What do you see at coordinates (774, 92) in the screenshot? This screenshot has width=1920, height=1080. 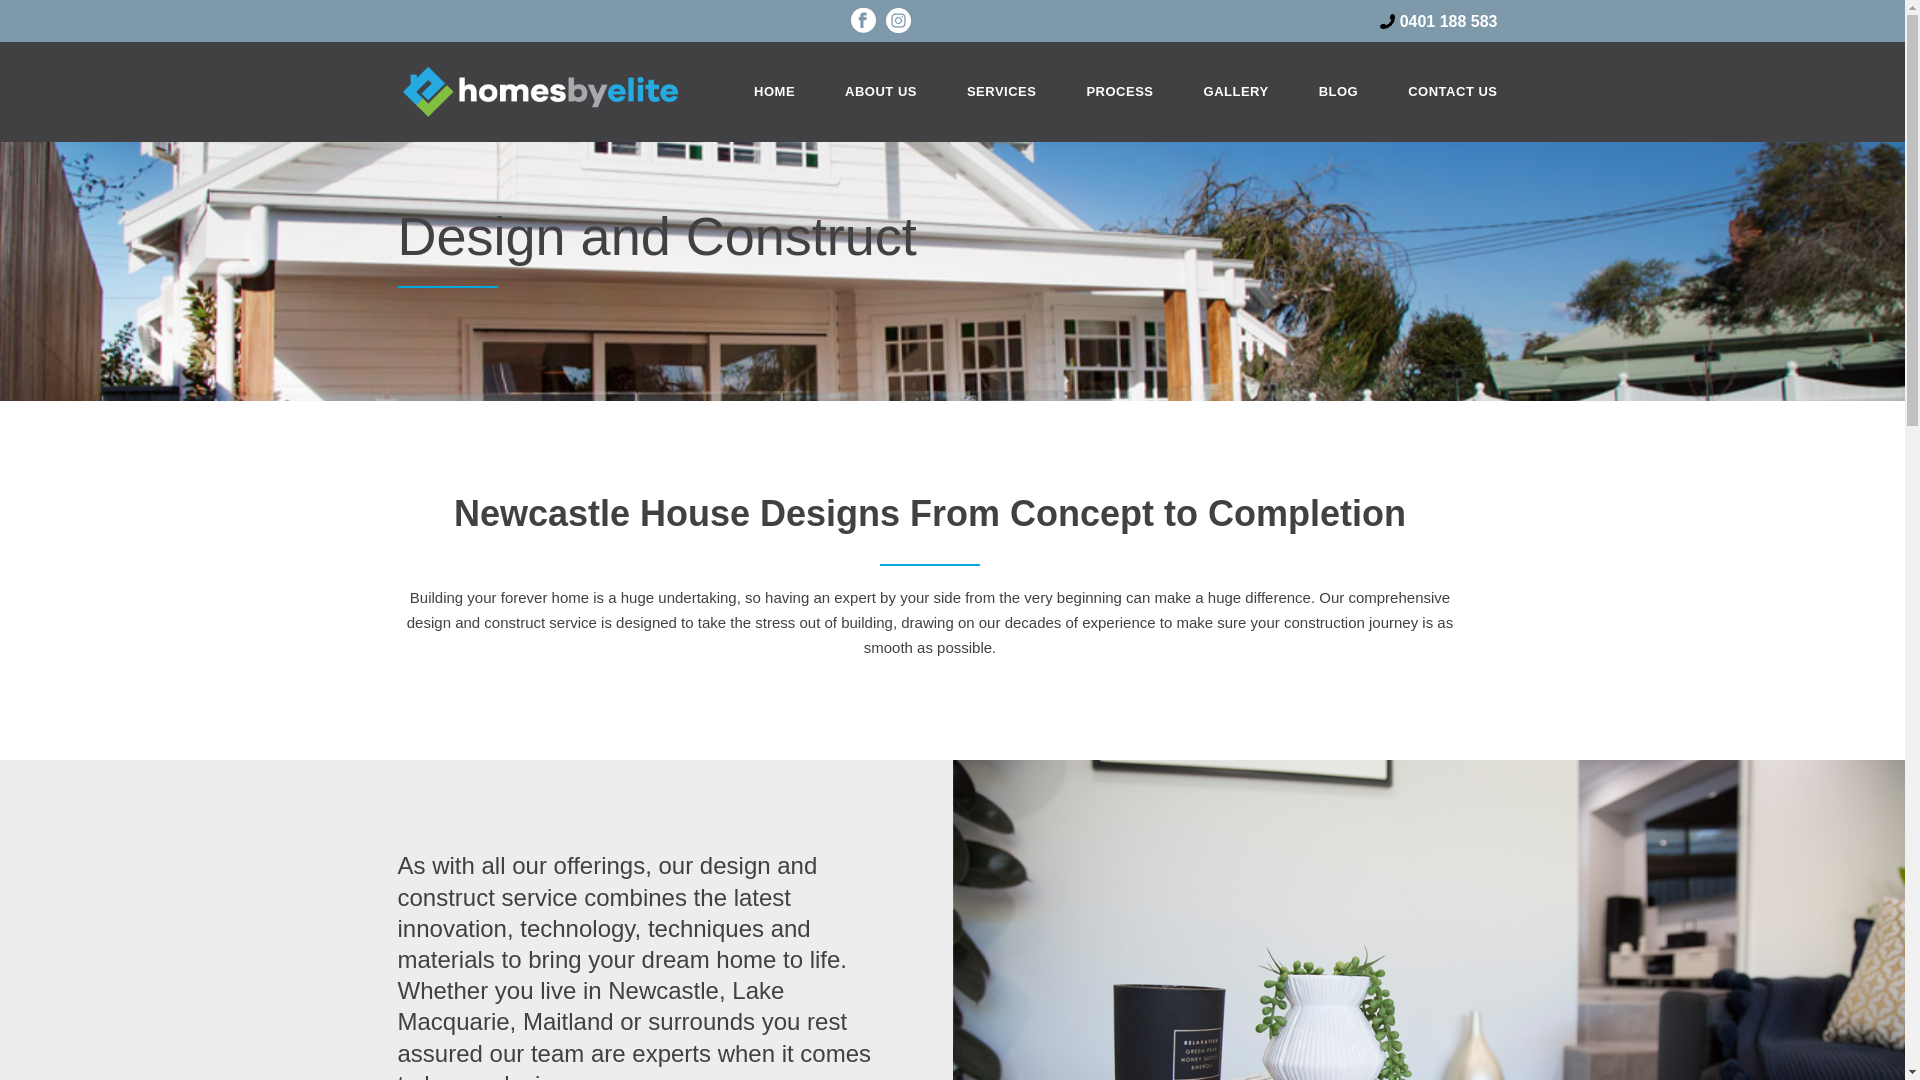 I see `HOME` at bounding box center [774, 92].